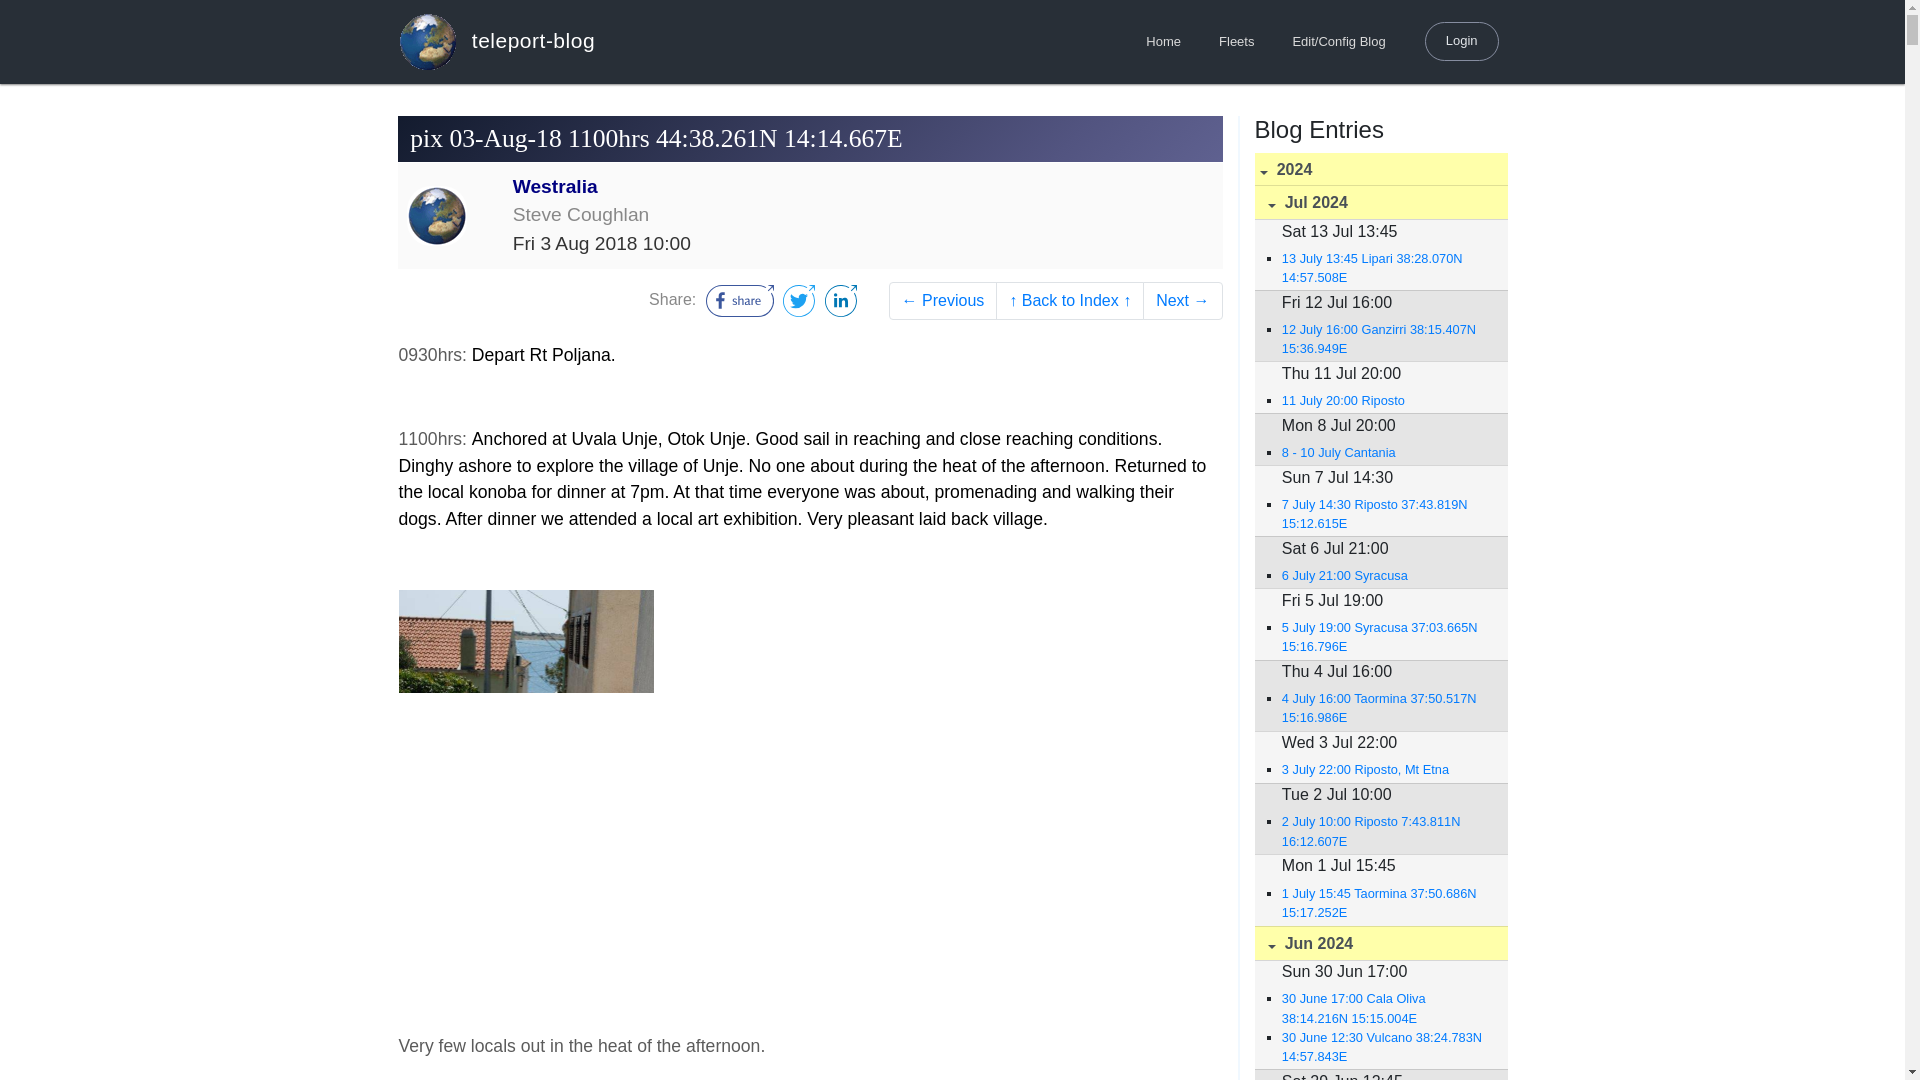 The height and width of the screenshot is (1080, 1920). Describe the element at coordinates (496, 41) in the screenshot. I see `teleport-blog` at that location.